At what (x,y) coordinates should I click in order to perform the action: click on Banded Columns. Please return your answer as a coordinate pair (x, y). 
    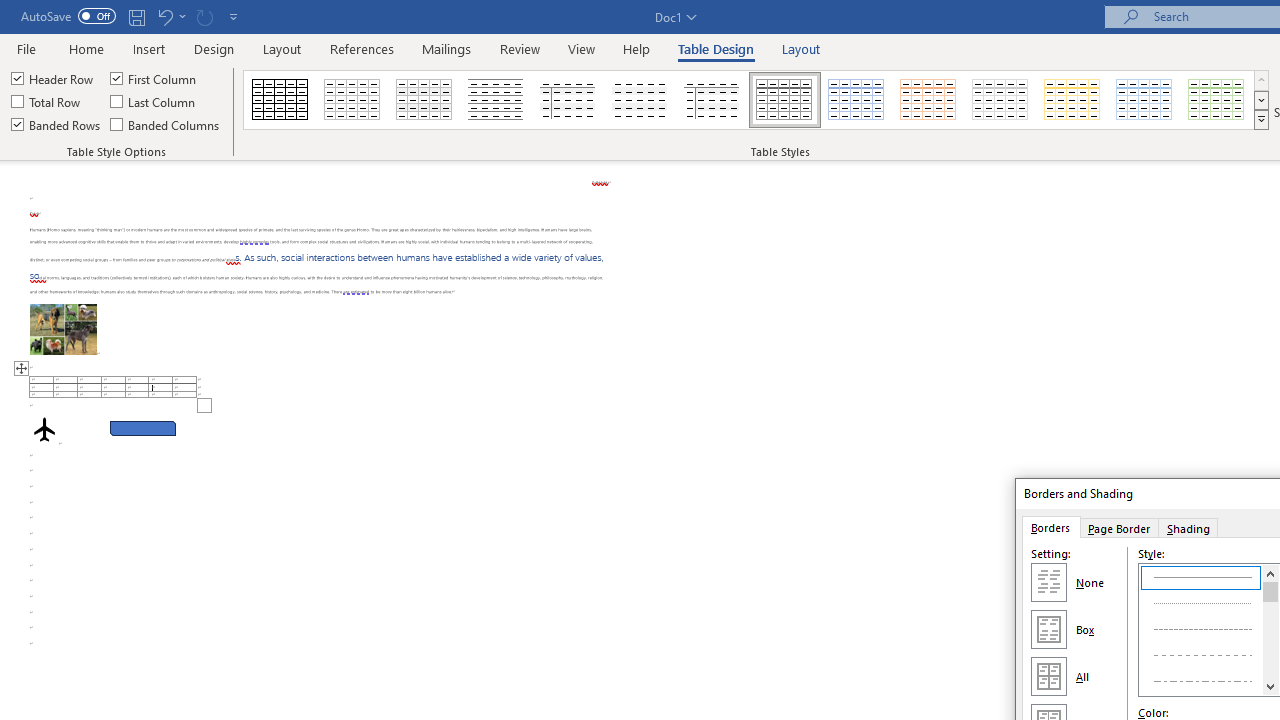
    Looking at the image, I should click on (166, 124).